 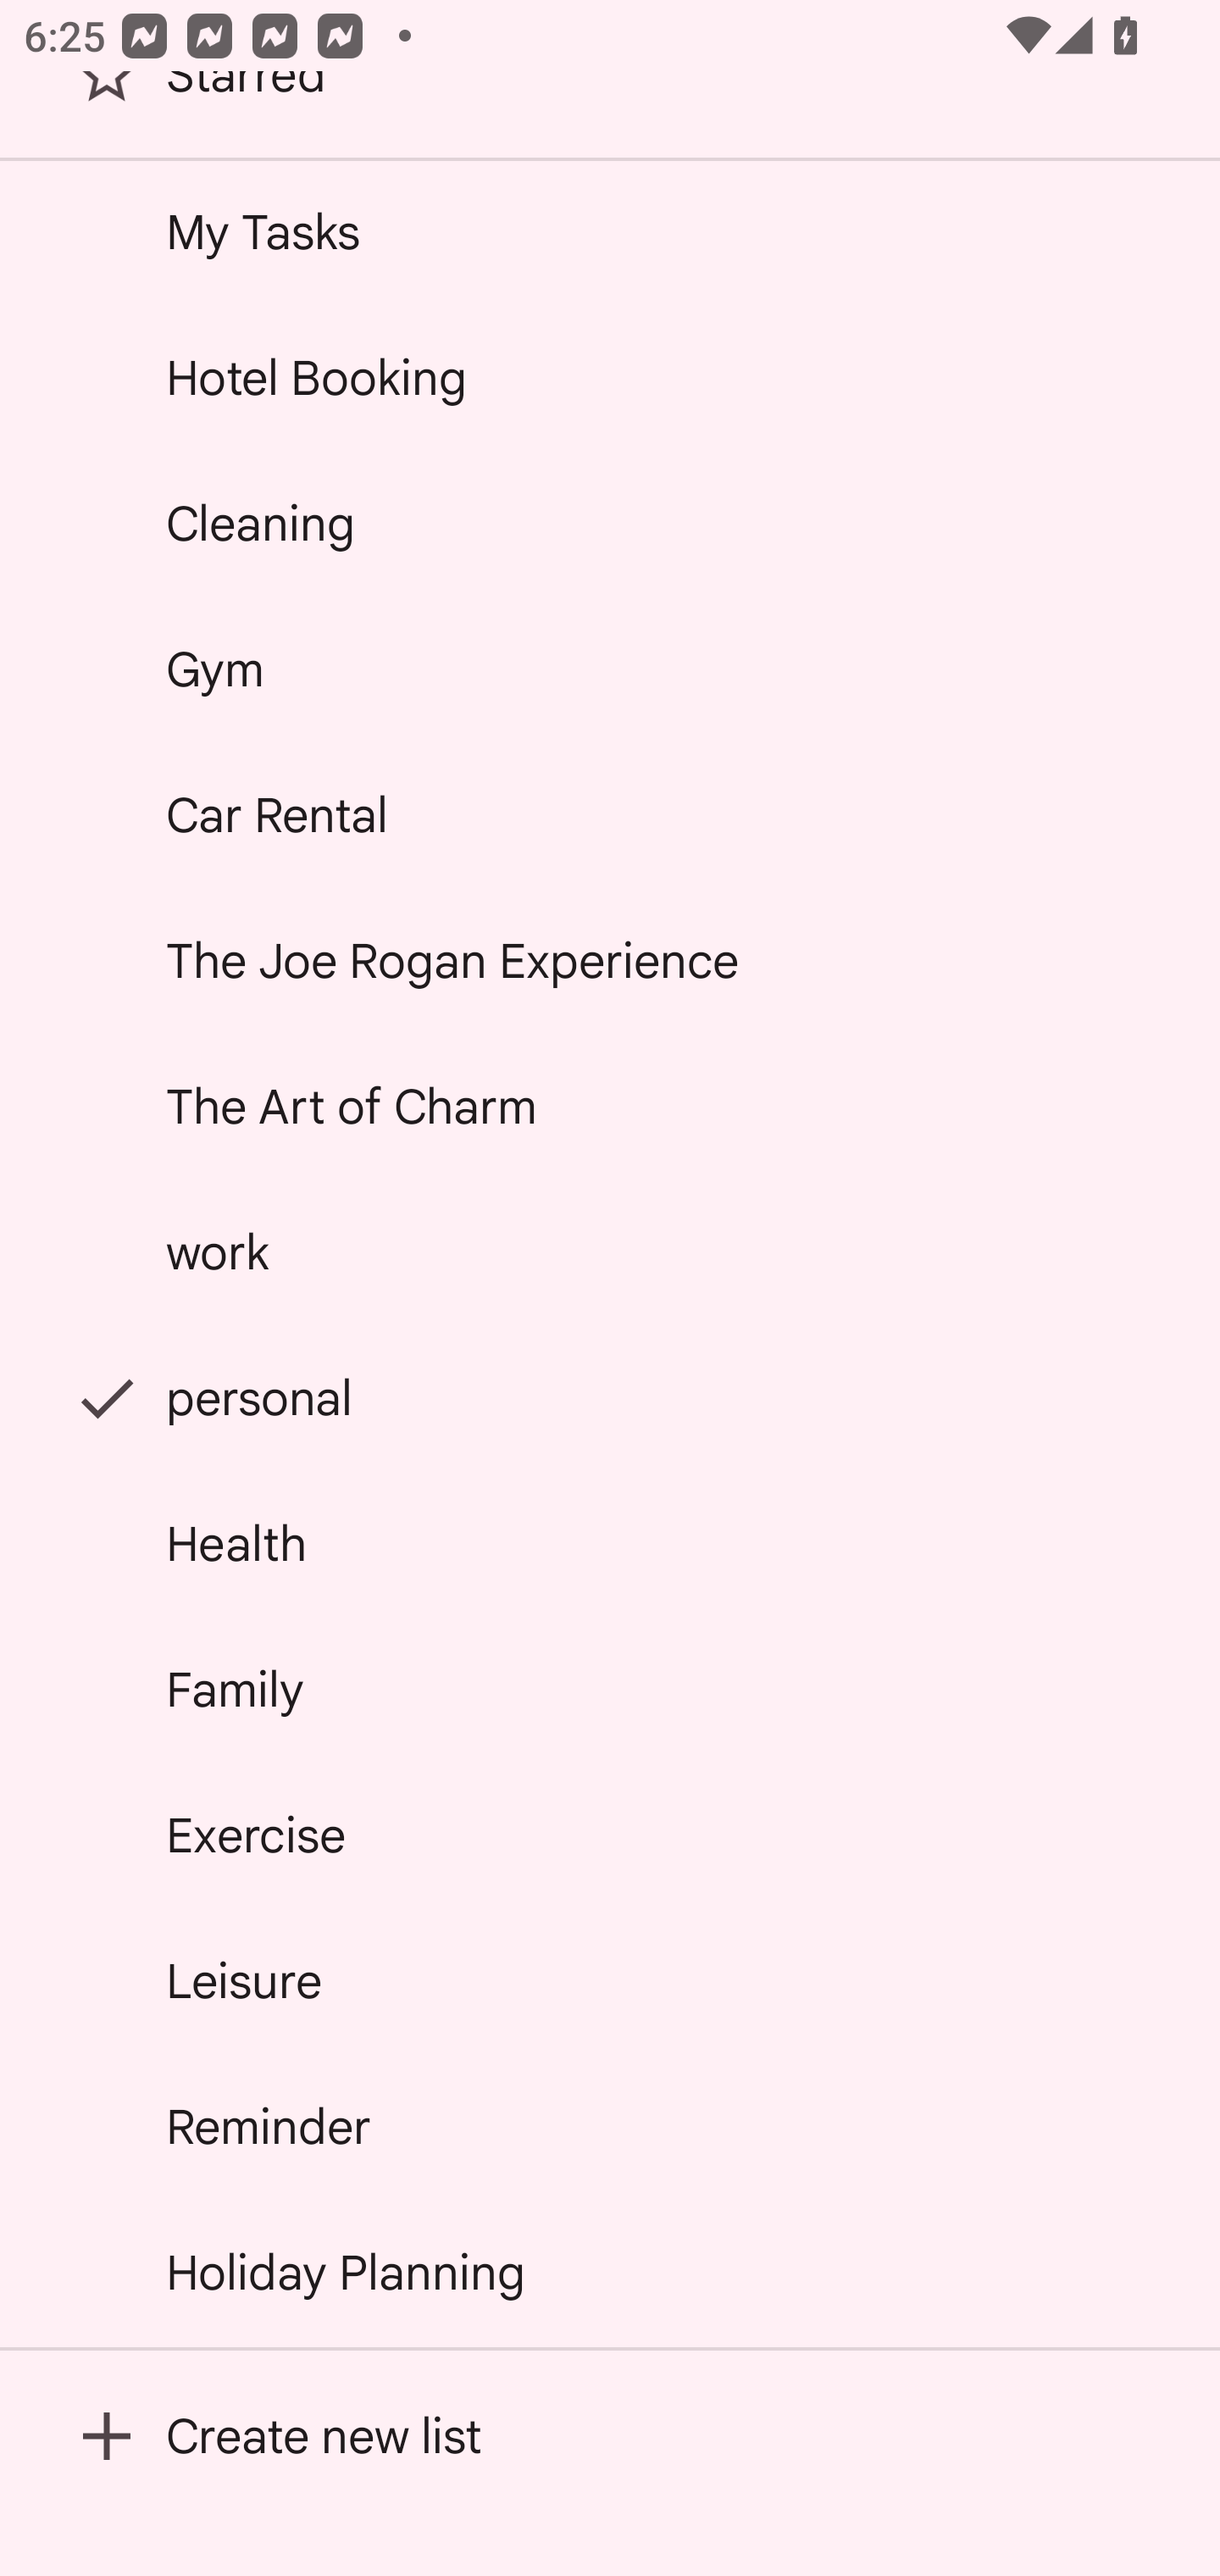 What do you see at coordinates (610, 1252) in the screenshot?
I see `work` at bounding box center [610, 1252].